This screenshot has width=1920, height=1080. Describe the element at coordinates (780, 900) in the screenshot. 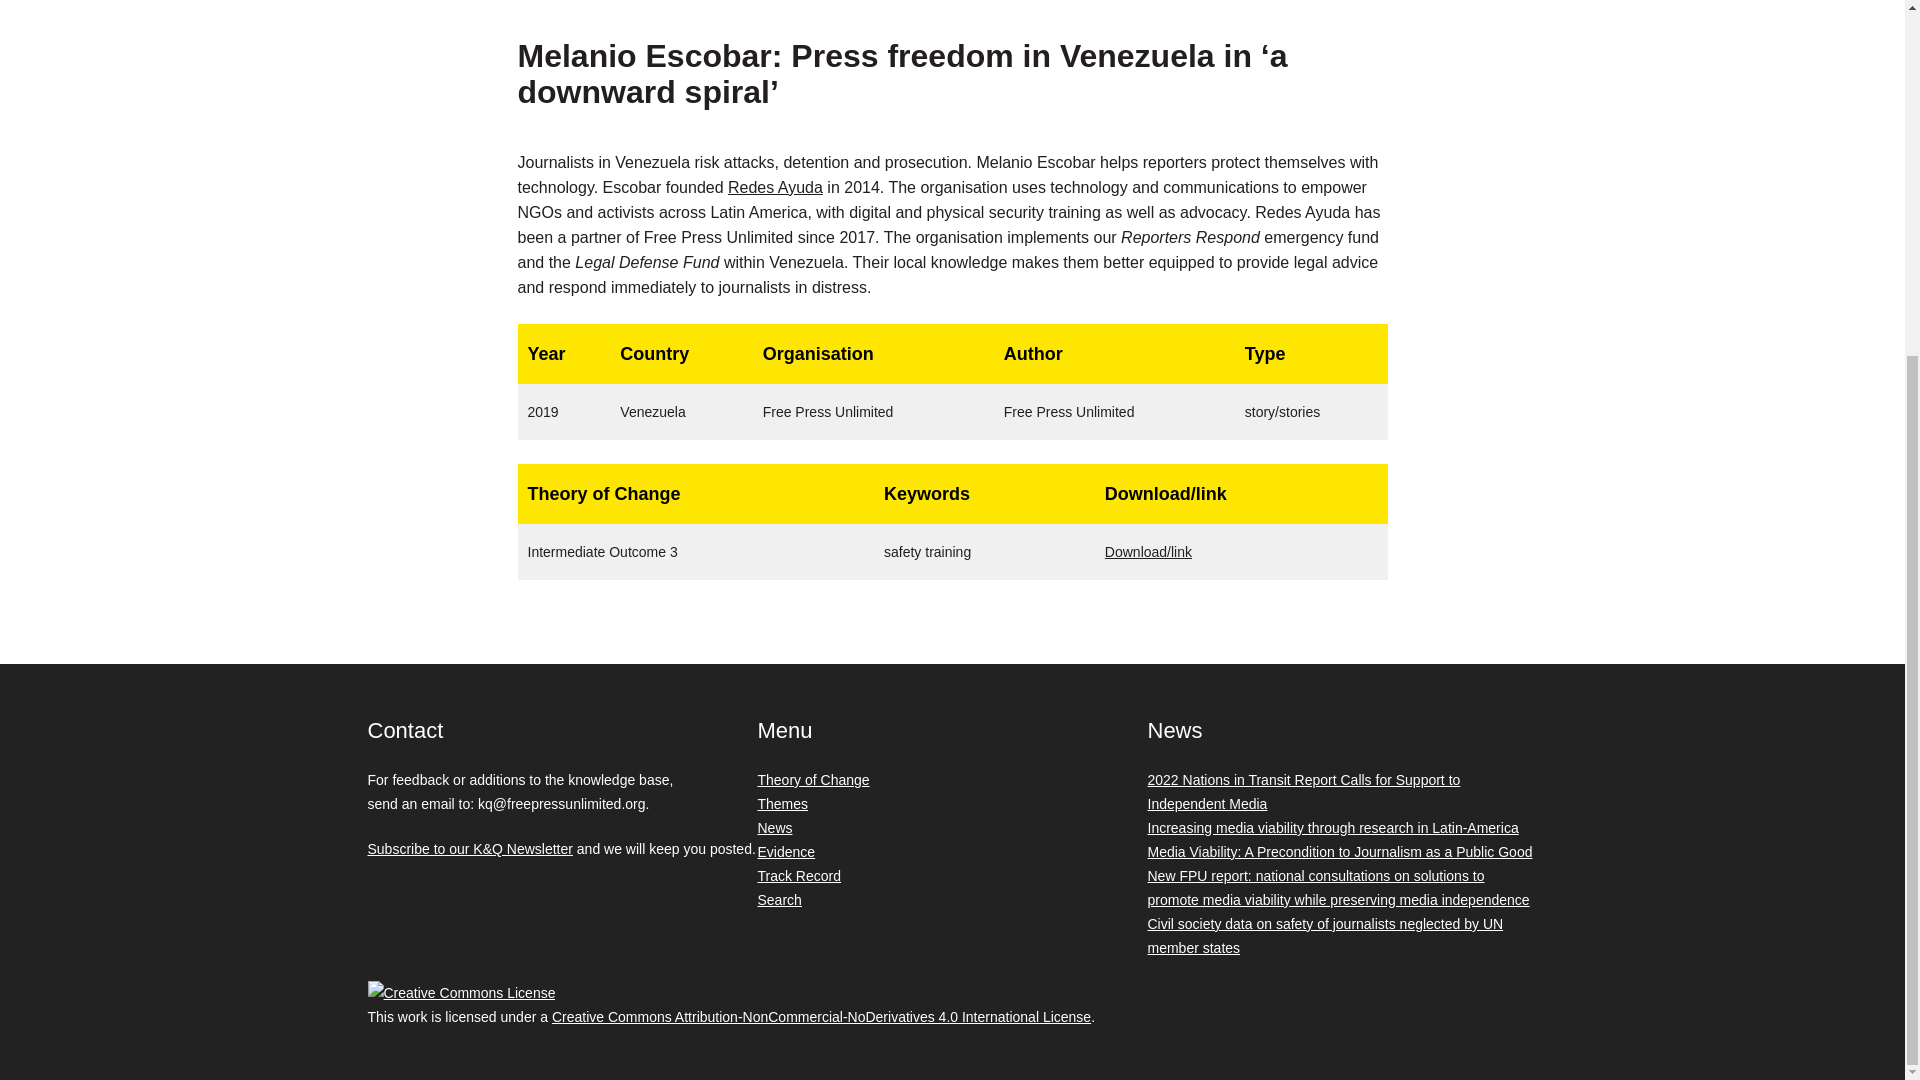

I see `Search` at that location.